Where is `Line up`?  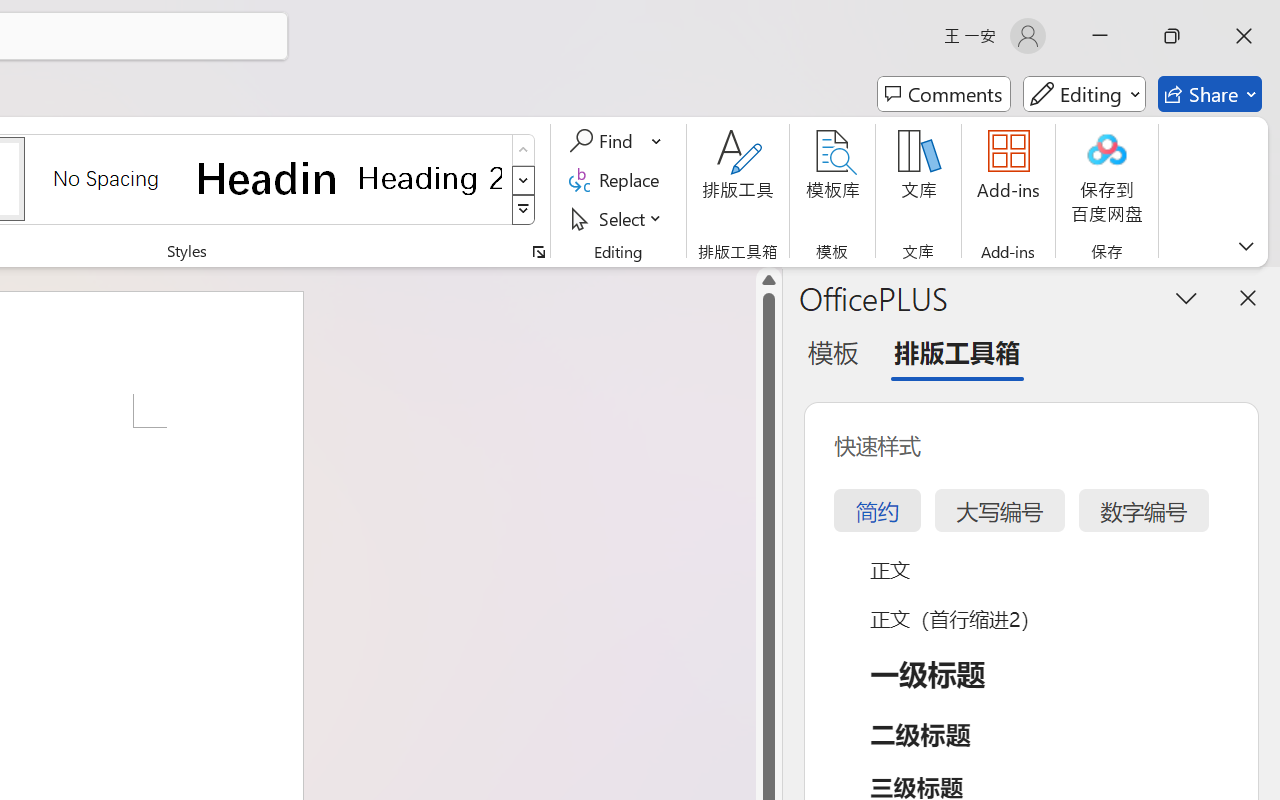
Line up is located at coordinates (769, 280).